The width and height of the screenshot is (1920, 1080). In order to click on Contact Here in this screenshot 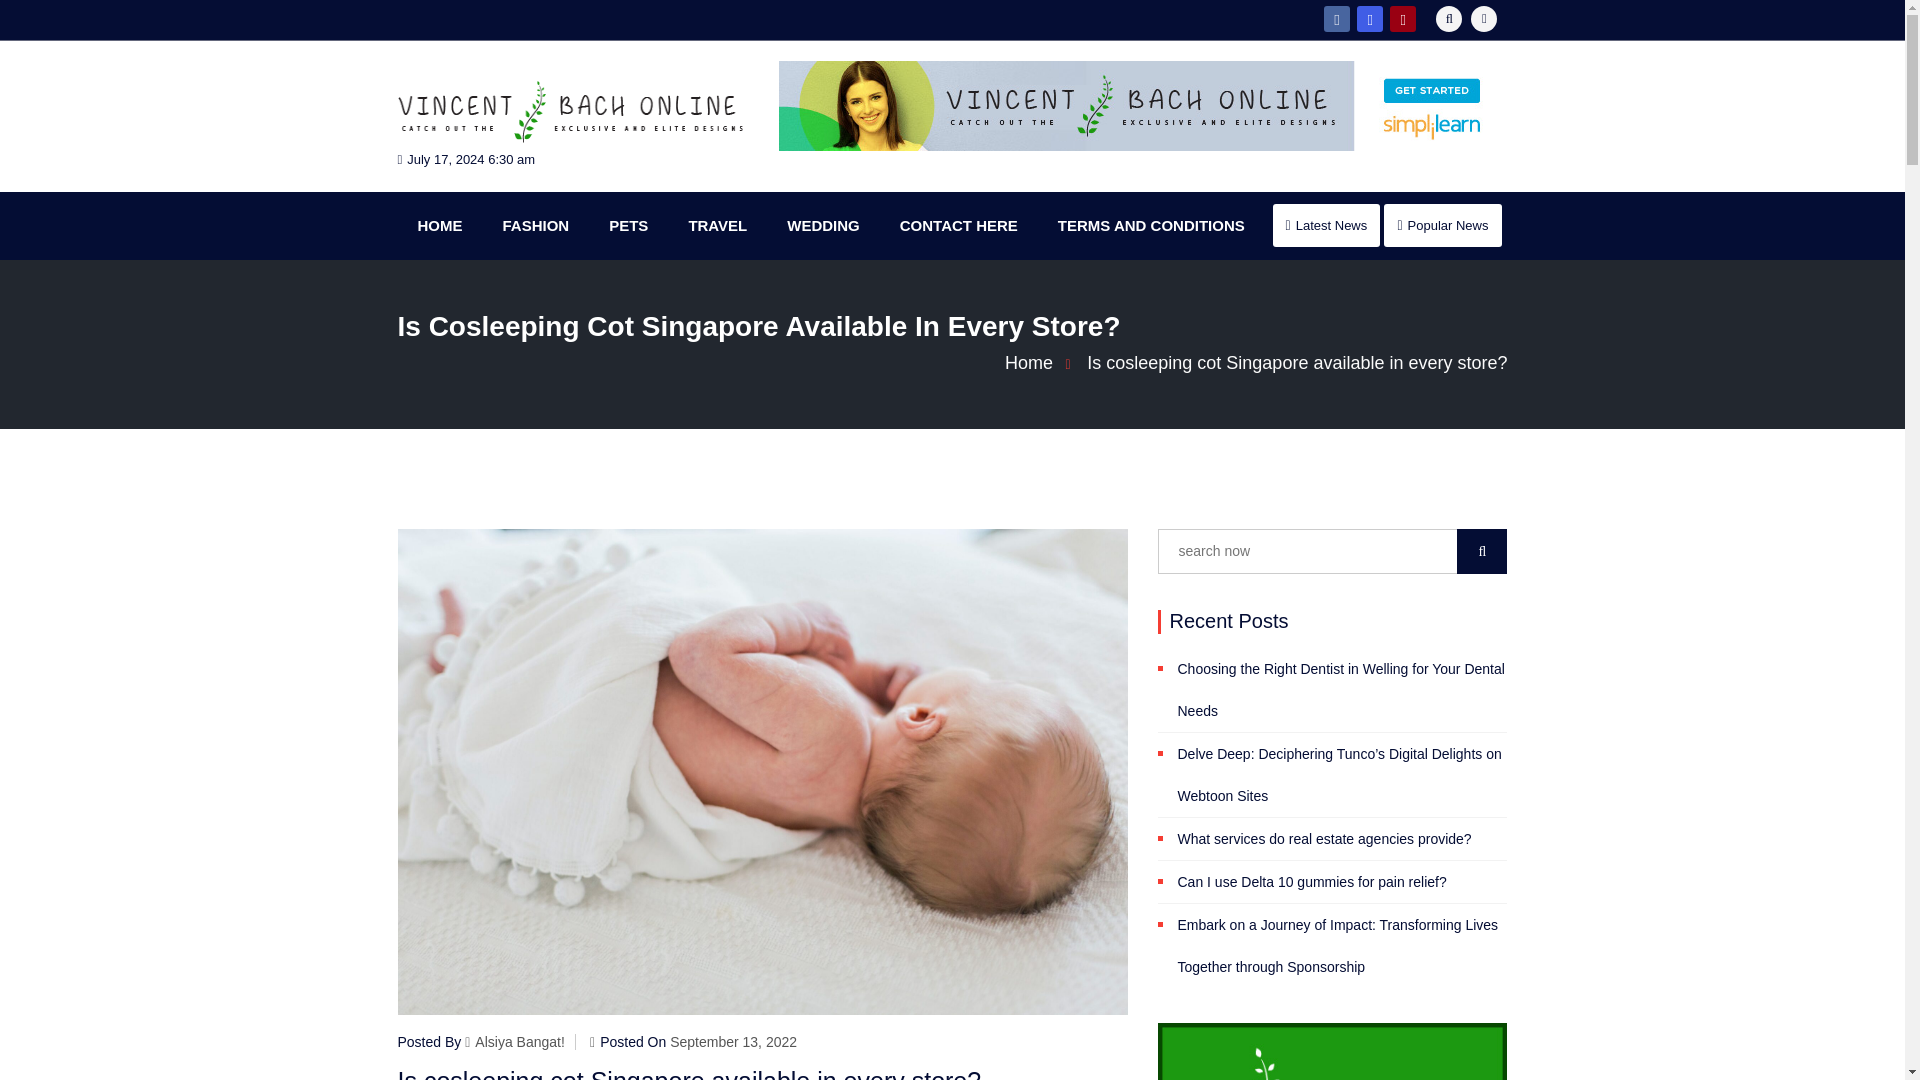, I will do `click(958, 226)`.